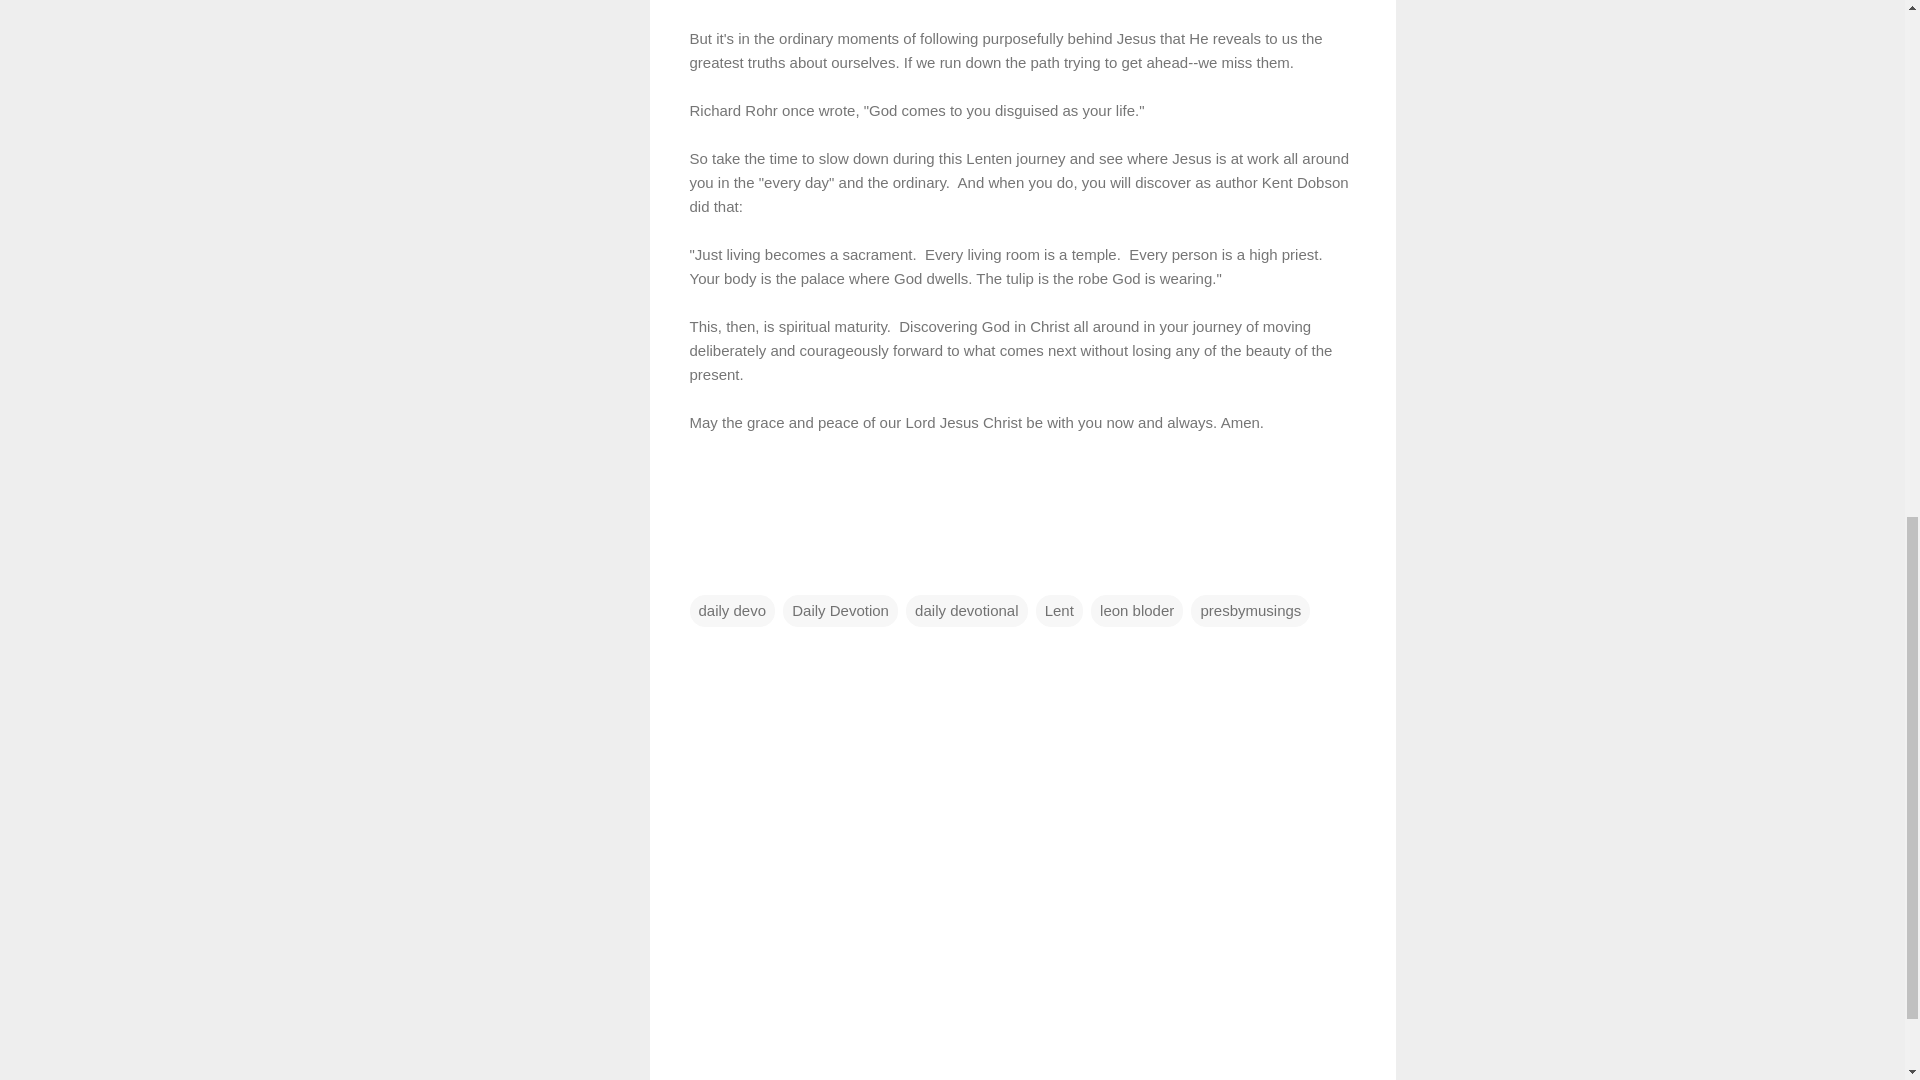  Describe the element at coordinates (1059, 610) in the screenshot. I see `Lent` at that location.